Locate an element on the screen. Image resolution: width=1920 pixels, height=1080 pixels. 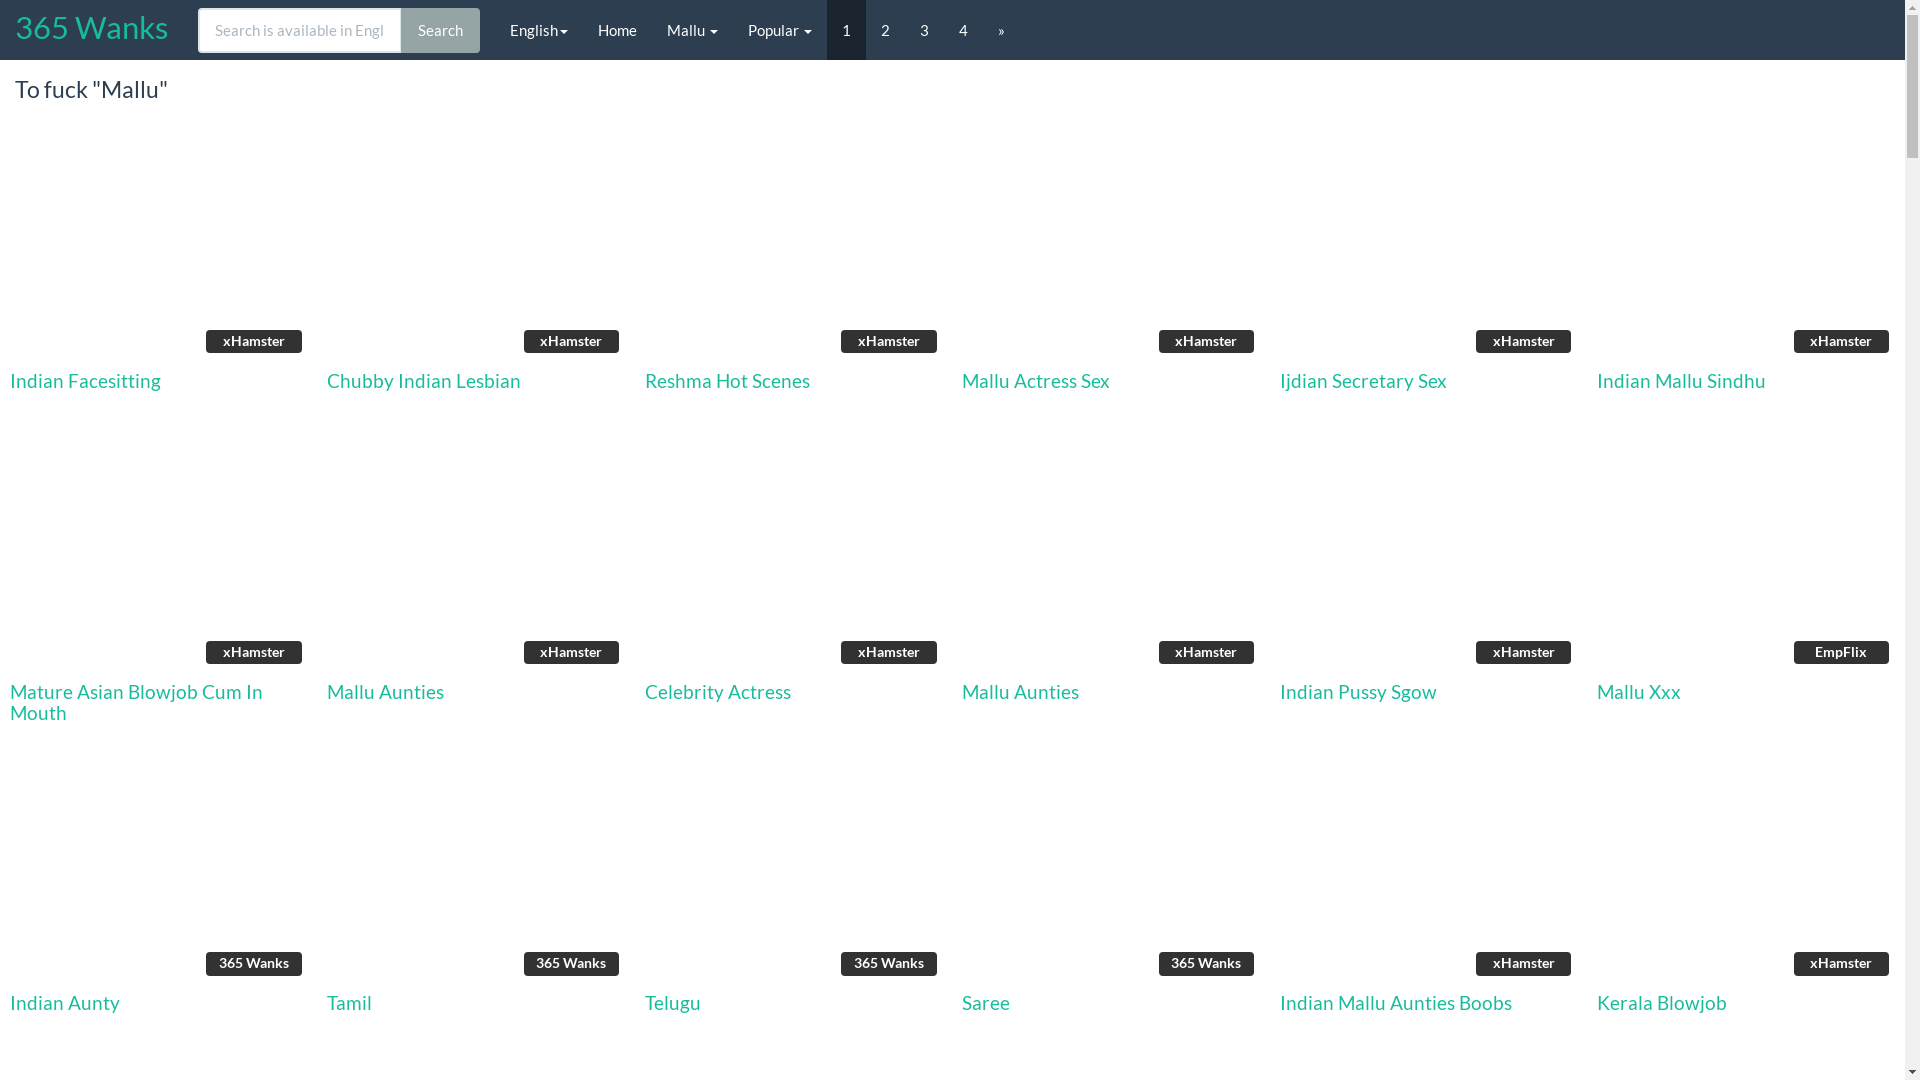
EmpFlix is located at coordinates (1746, 560).